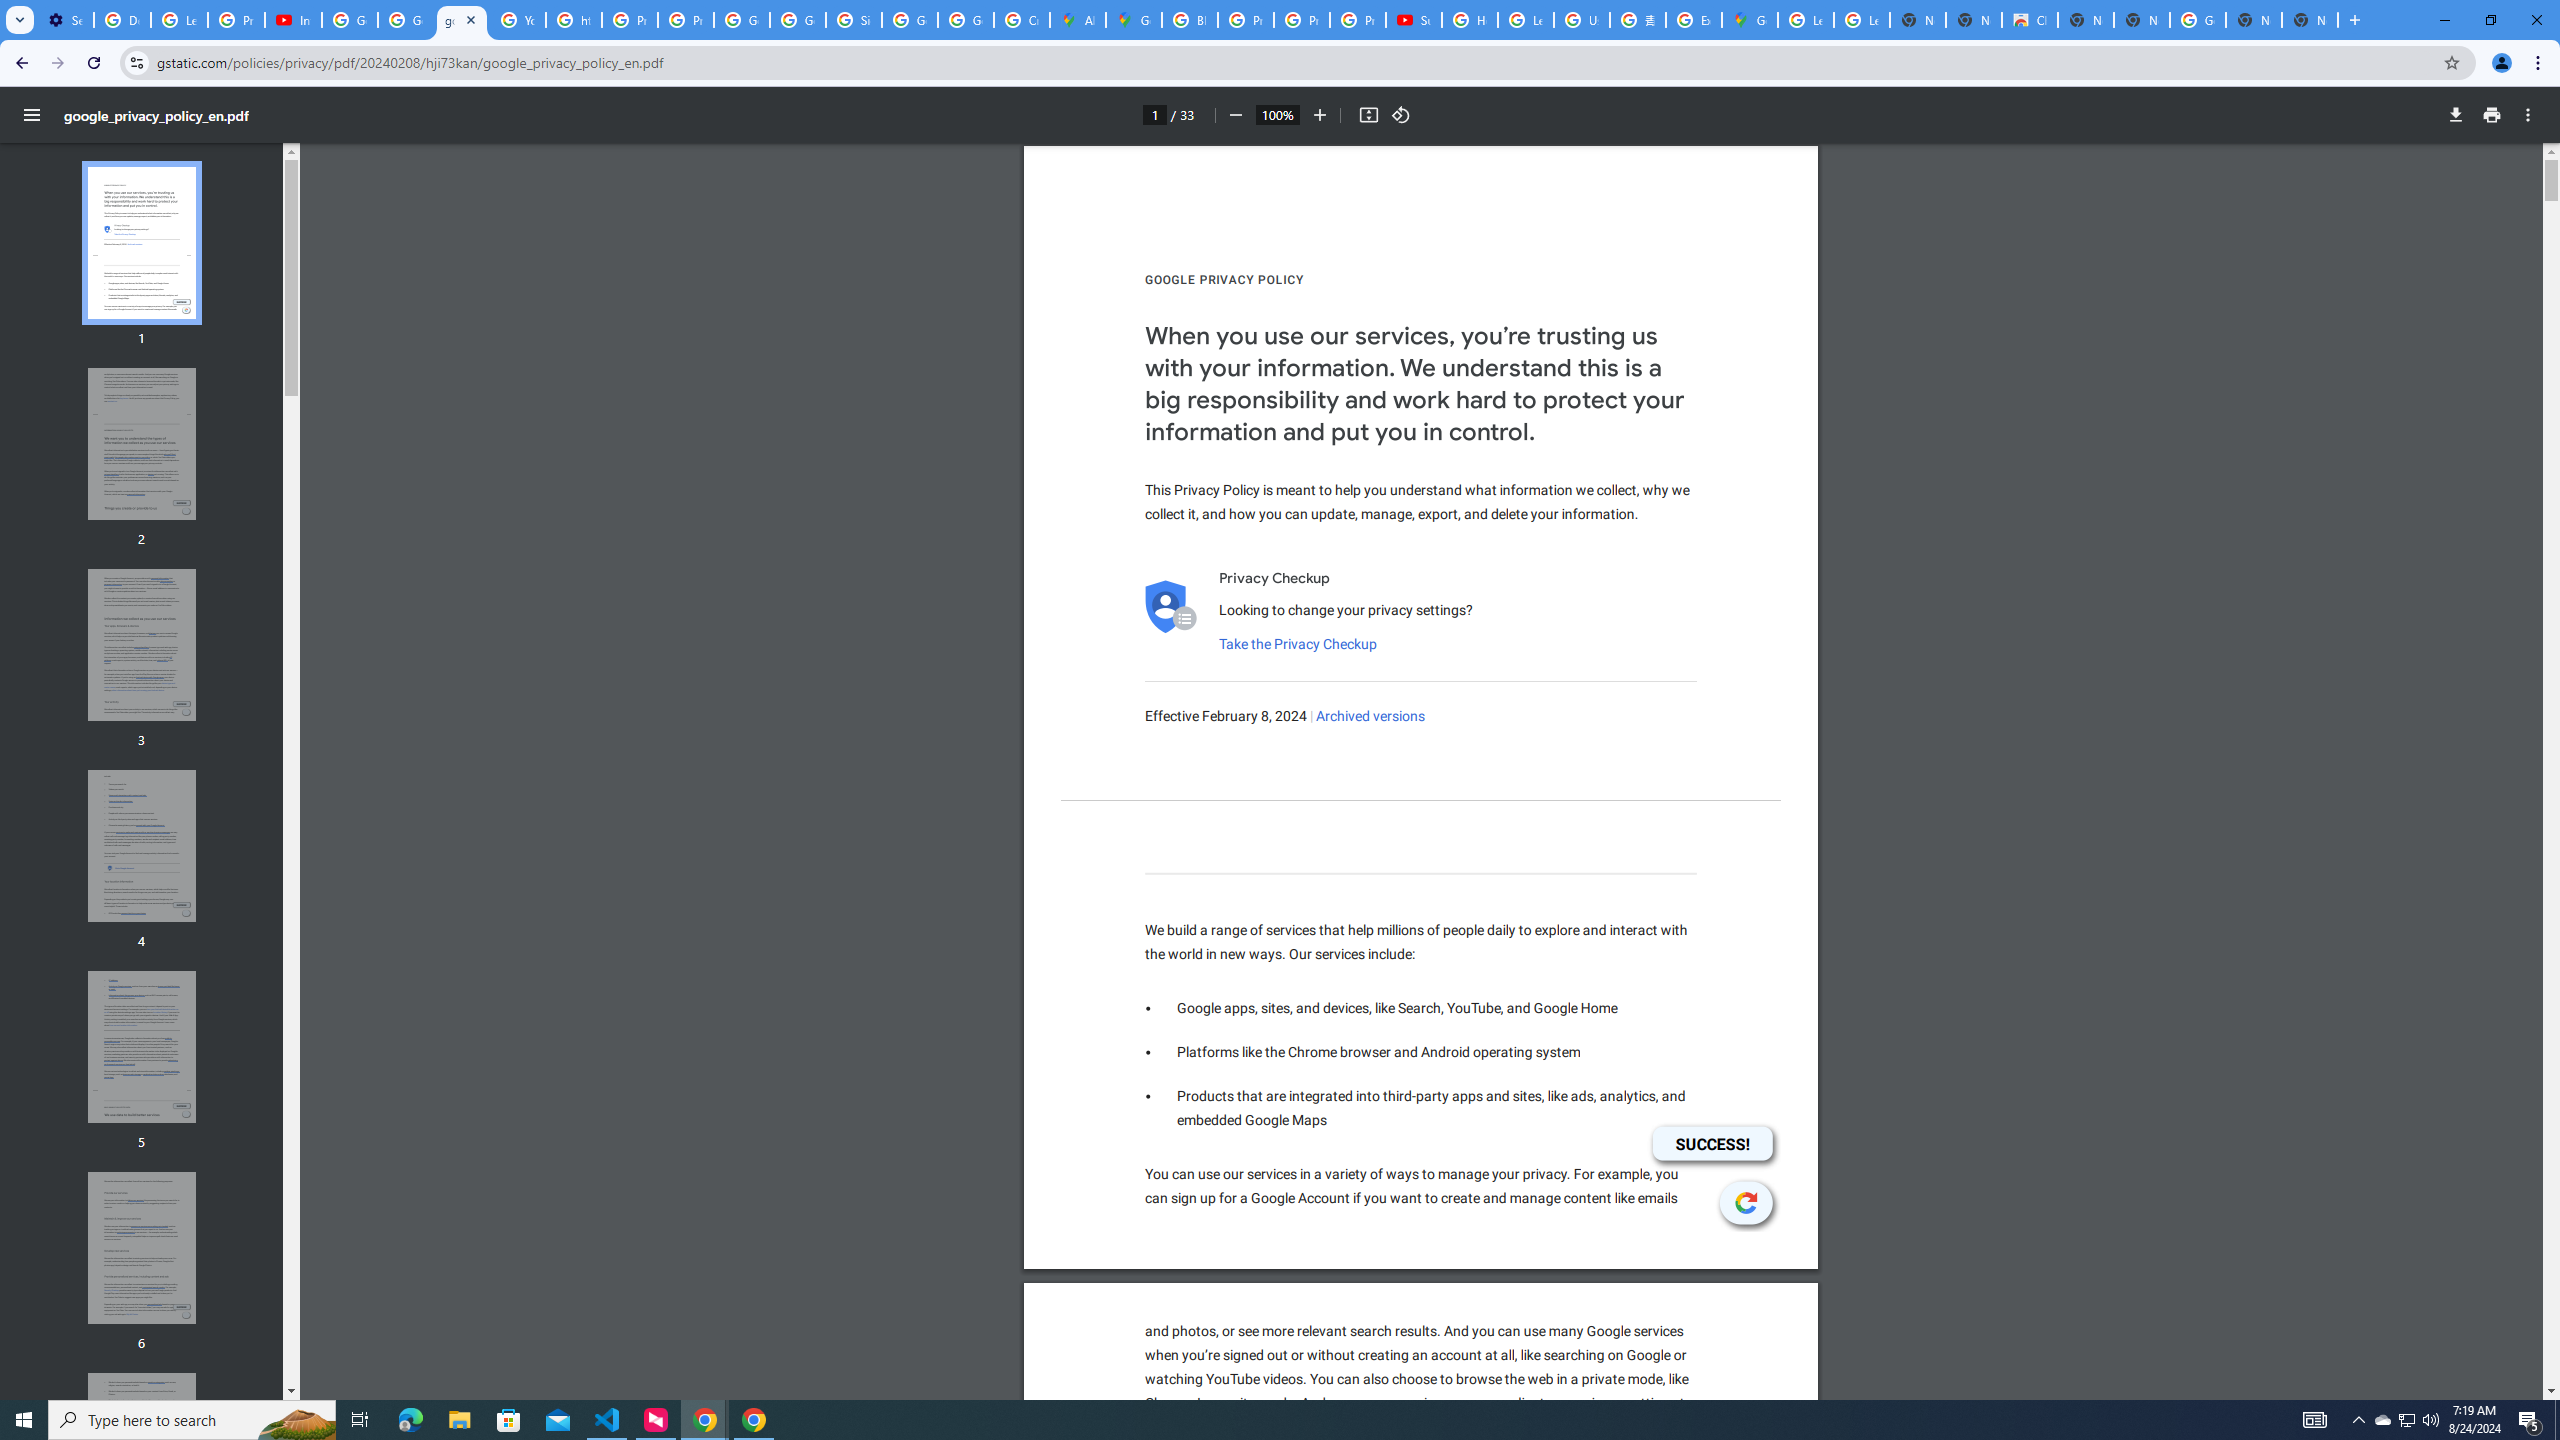 Image resolution: width=2560 pixels, height=1440 pixels. Describe the element at coordinates (1368, 115) in the screenshot. I see `Fit to page` at that location.